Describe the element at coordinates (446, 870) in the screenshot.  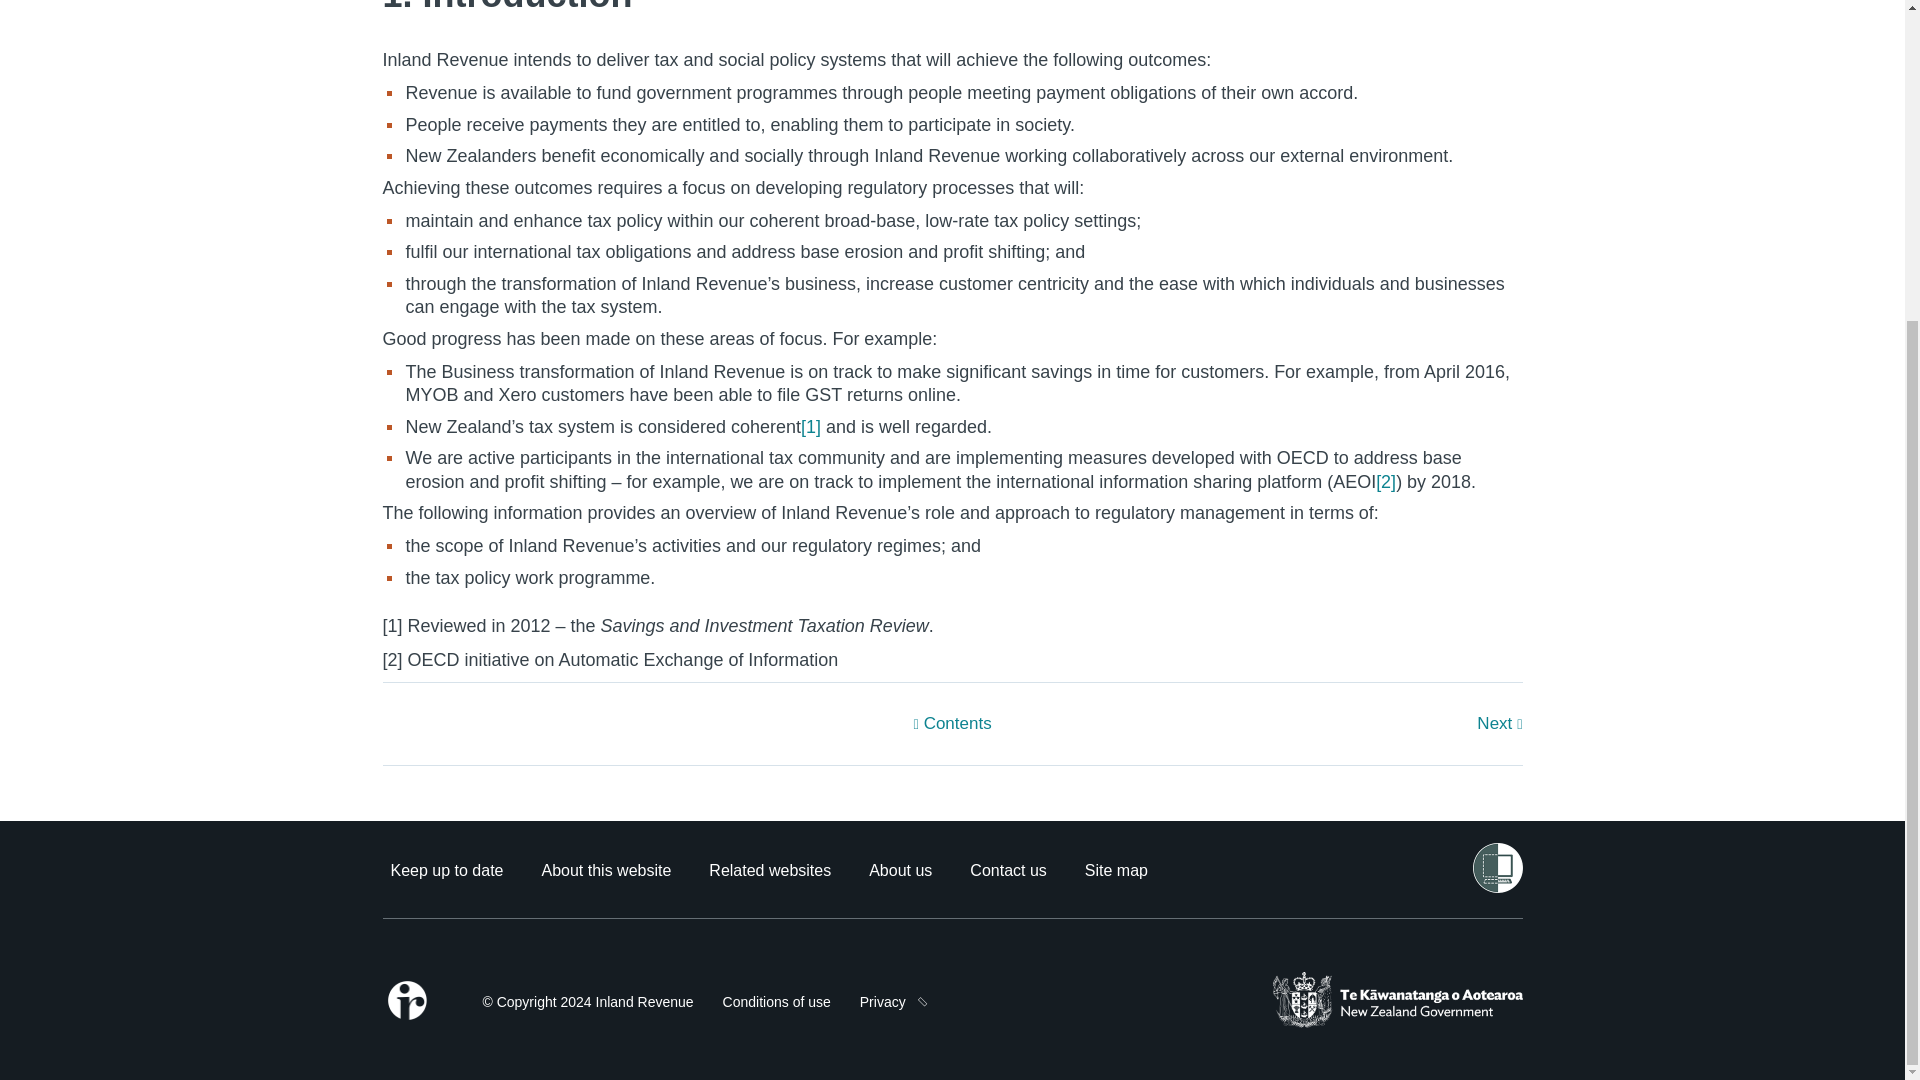
I see `Keep up to date` at that location.